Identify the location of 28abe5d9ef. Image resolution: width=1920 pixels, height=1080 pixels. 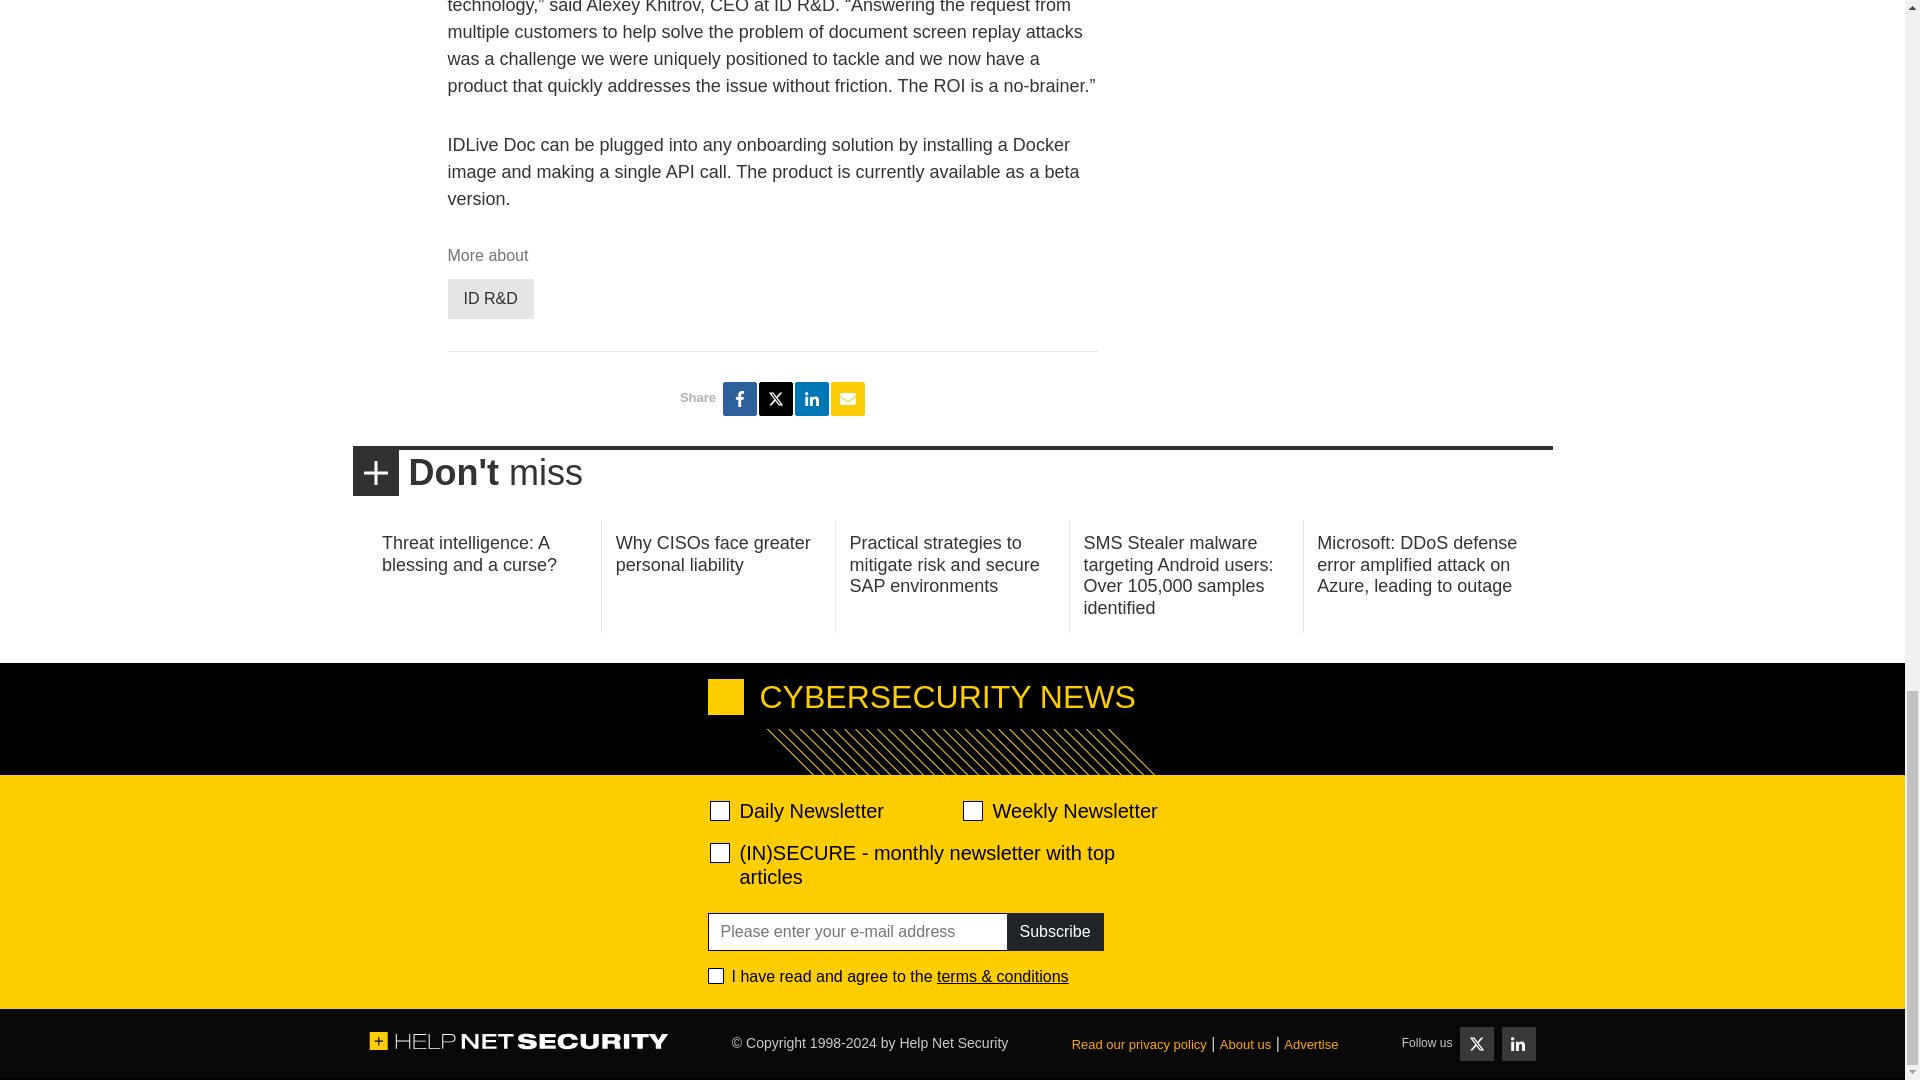
(720, 852).